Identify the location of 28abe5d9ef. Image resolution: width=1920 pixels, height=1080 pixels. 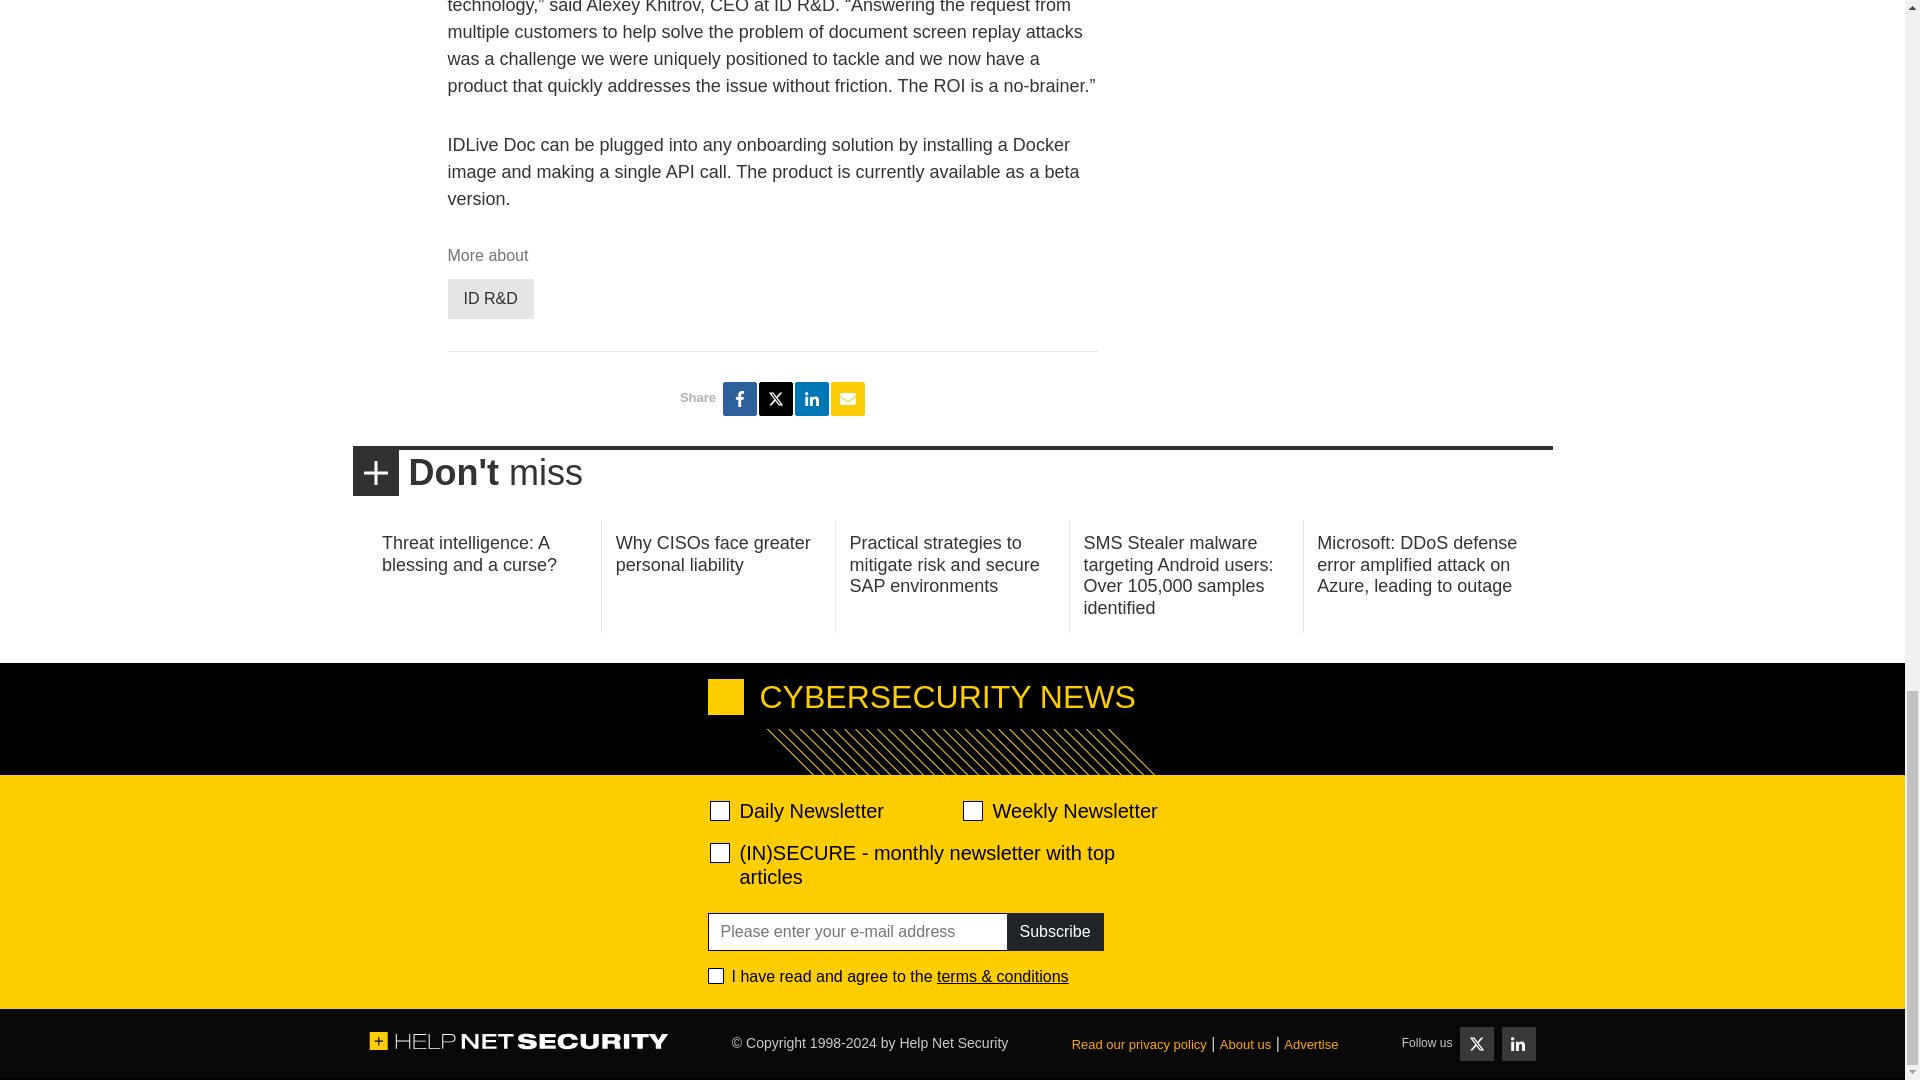
(720, 852).